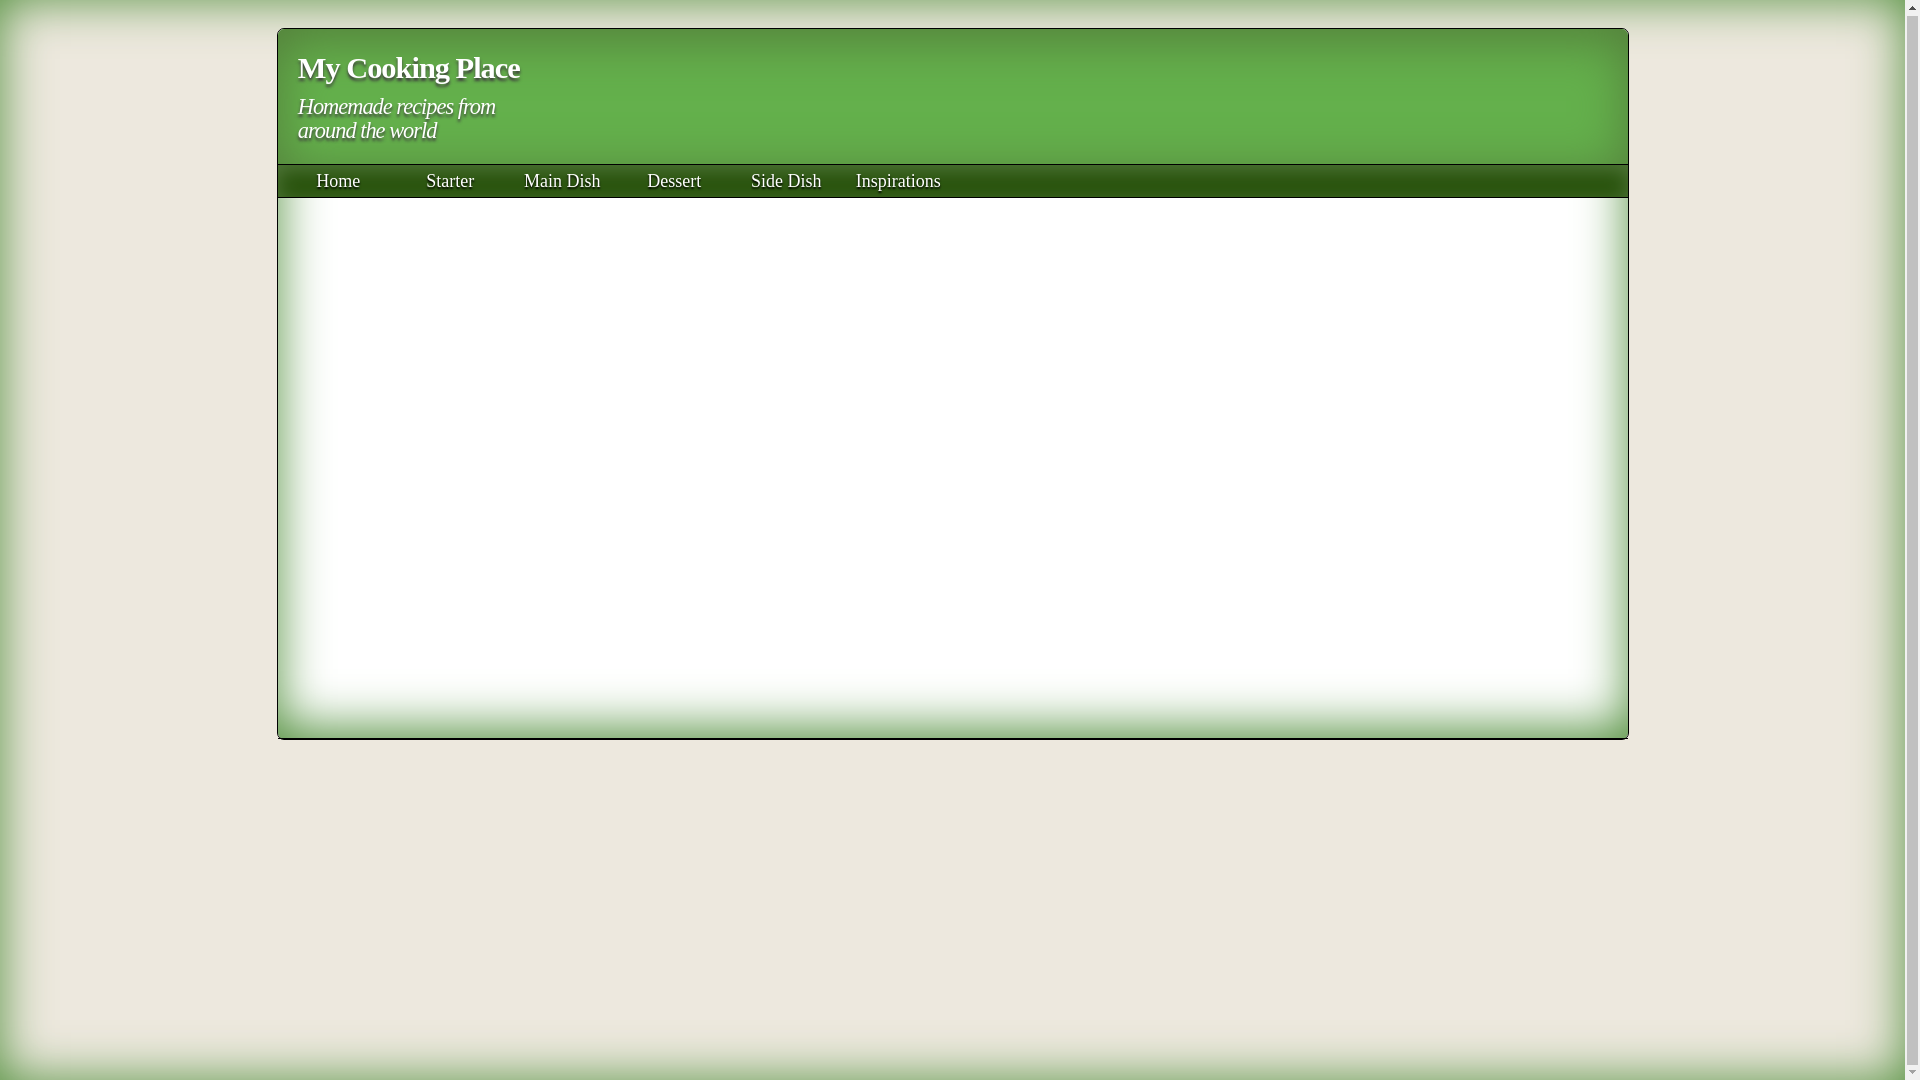  I want to click on Home, so click(338, 180).